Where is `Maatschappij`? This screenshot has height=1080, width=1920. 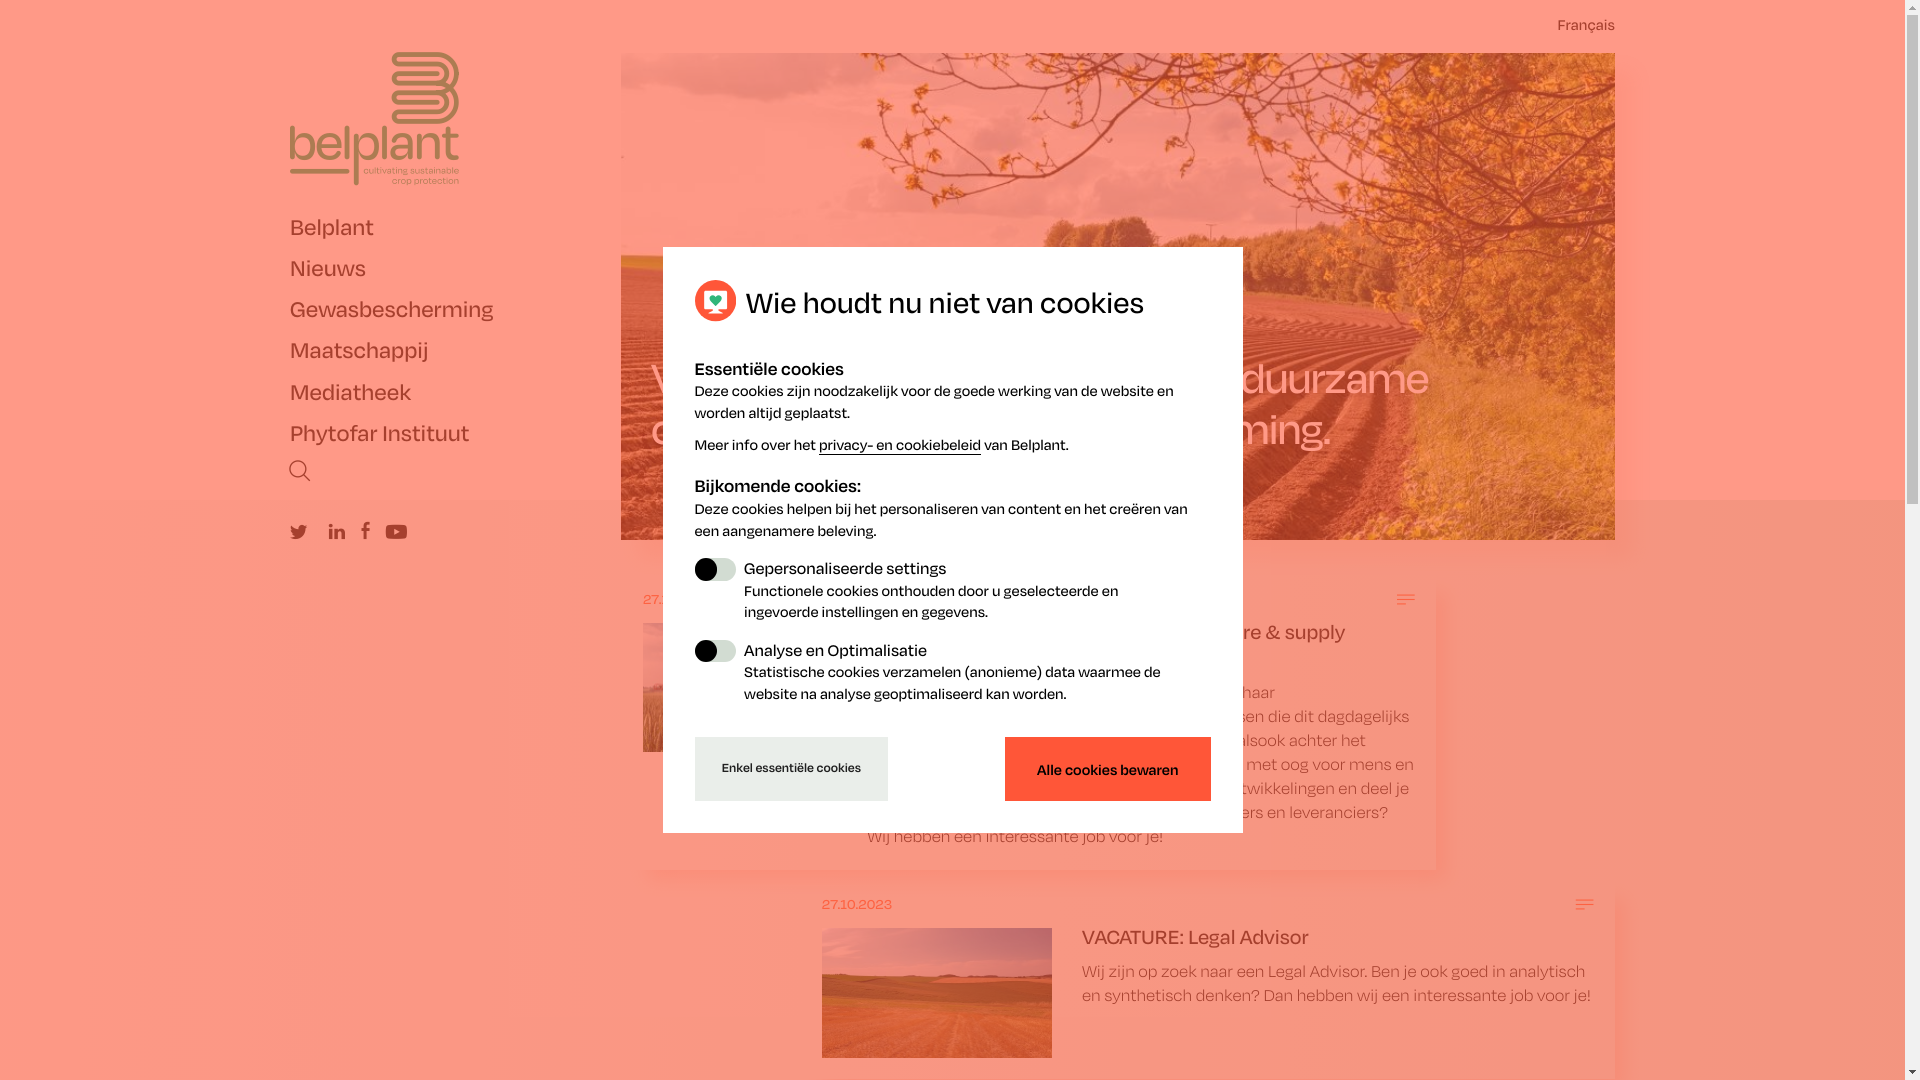 Maatschappij is located at coordinates (456, 350).